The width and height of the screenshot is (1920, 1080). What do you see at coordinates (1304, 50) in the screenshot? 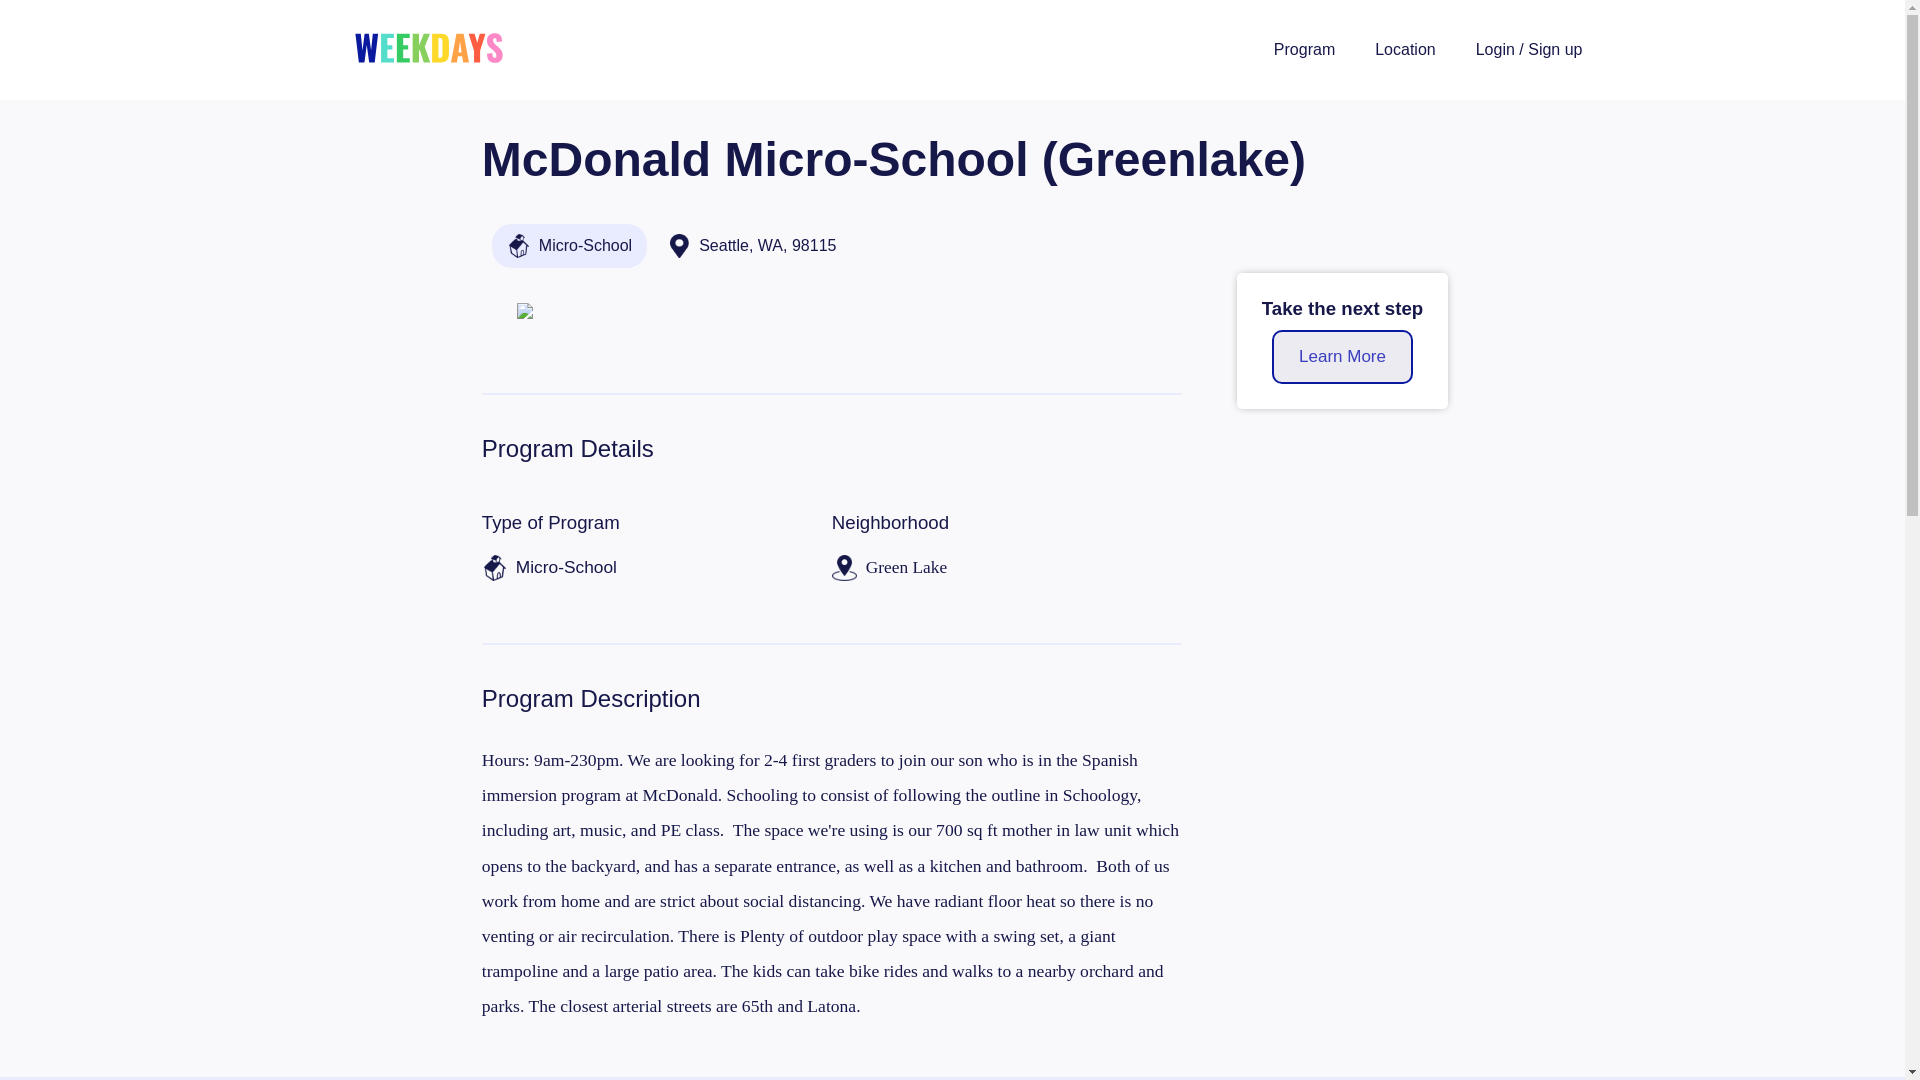
I see `Program` at bounding box center [1304, 50].